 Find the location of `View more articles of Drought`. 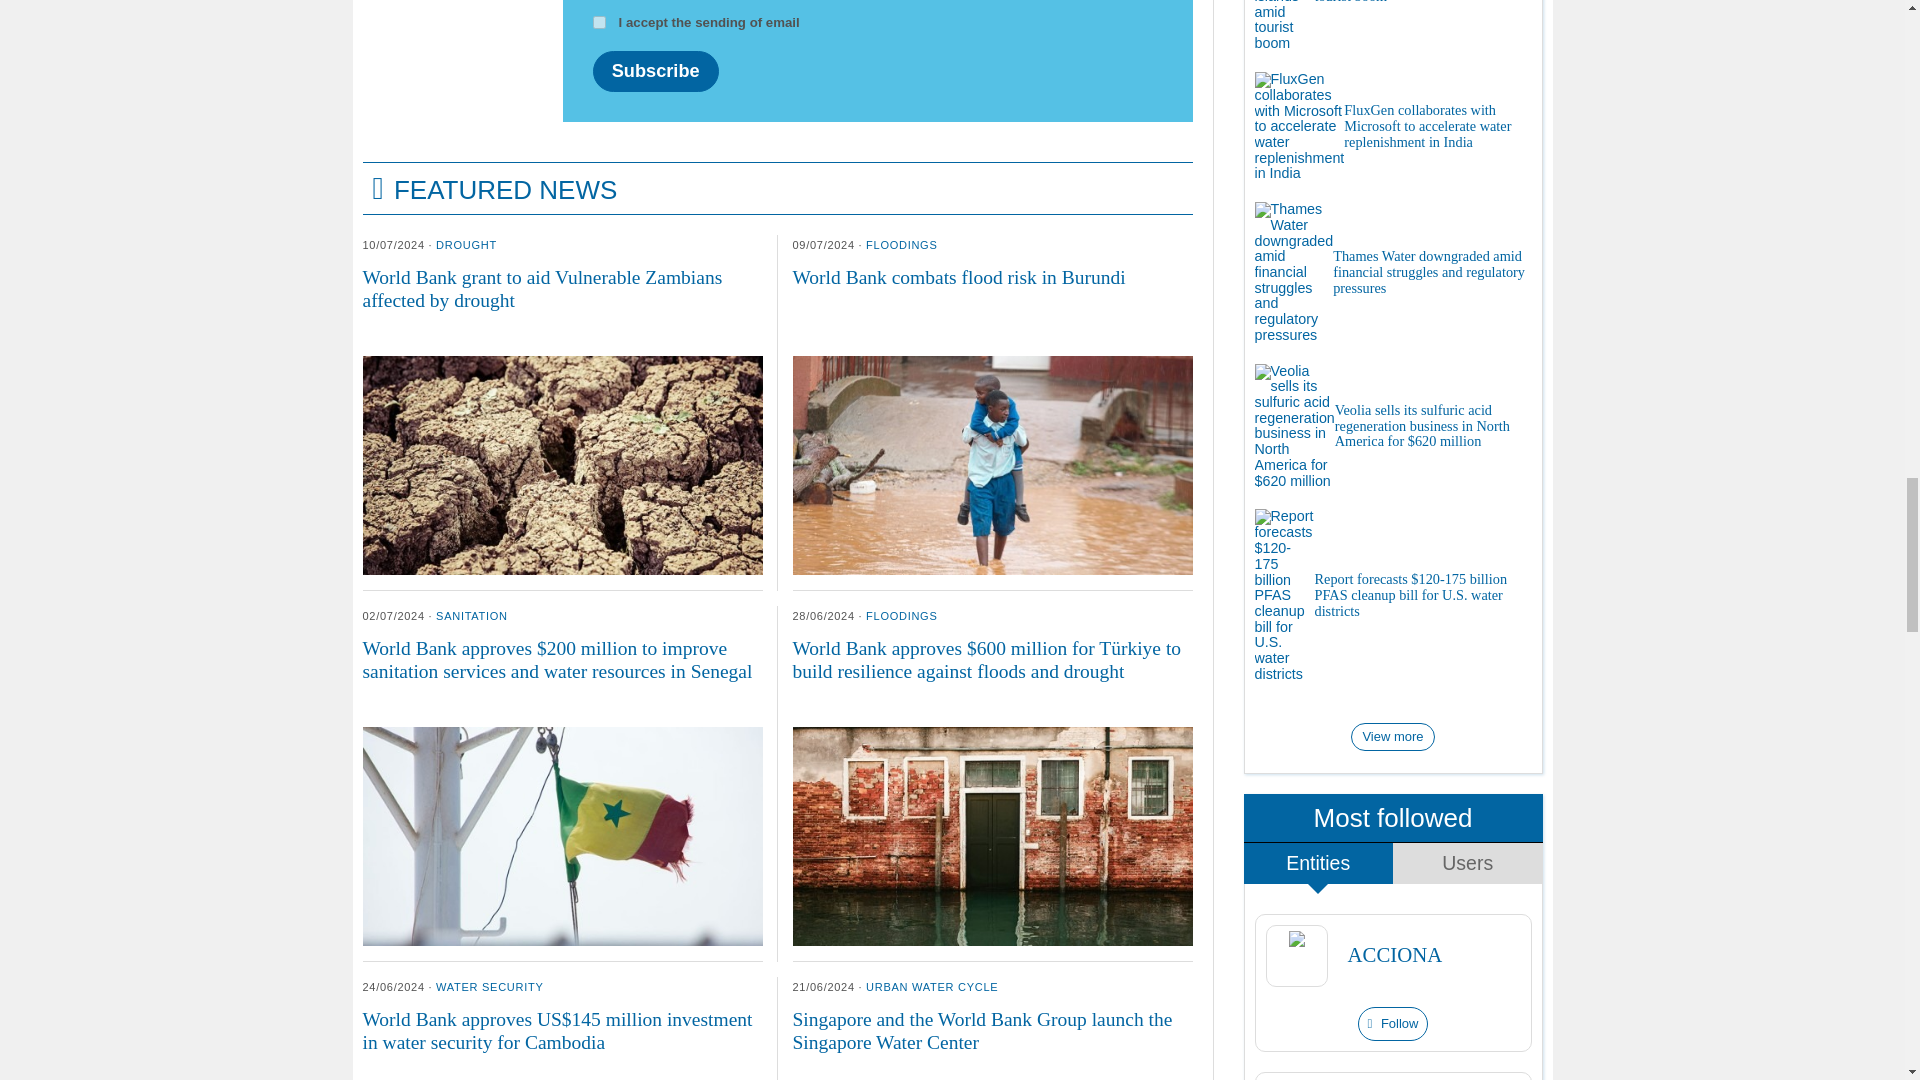

View more articles of Drought is located at coordinates (466, 244).